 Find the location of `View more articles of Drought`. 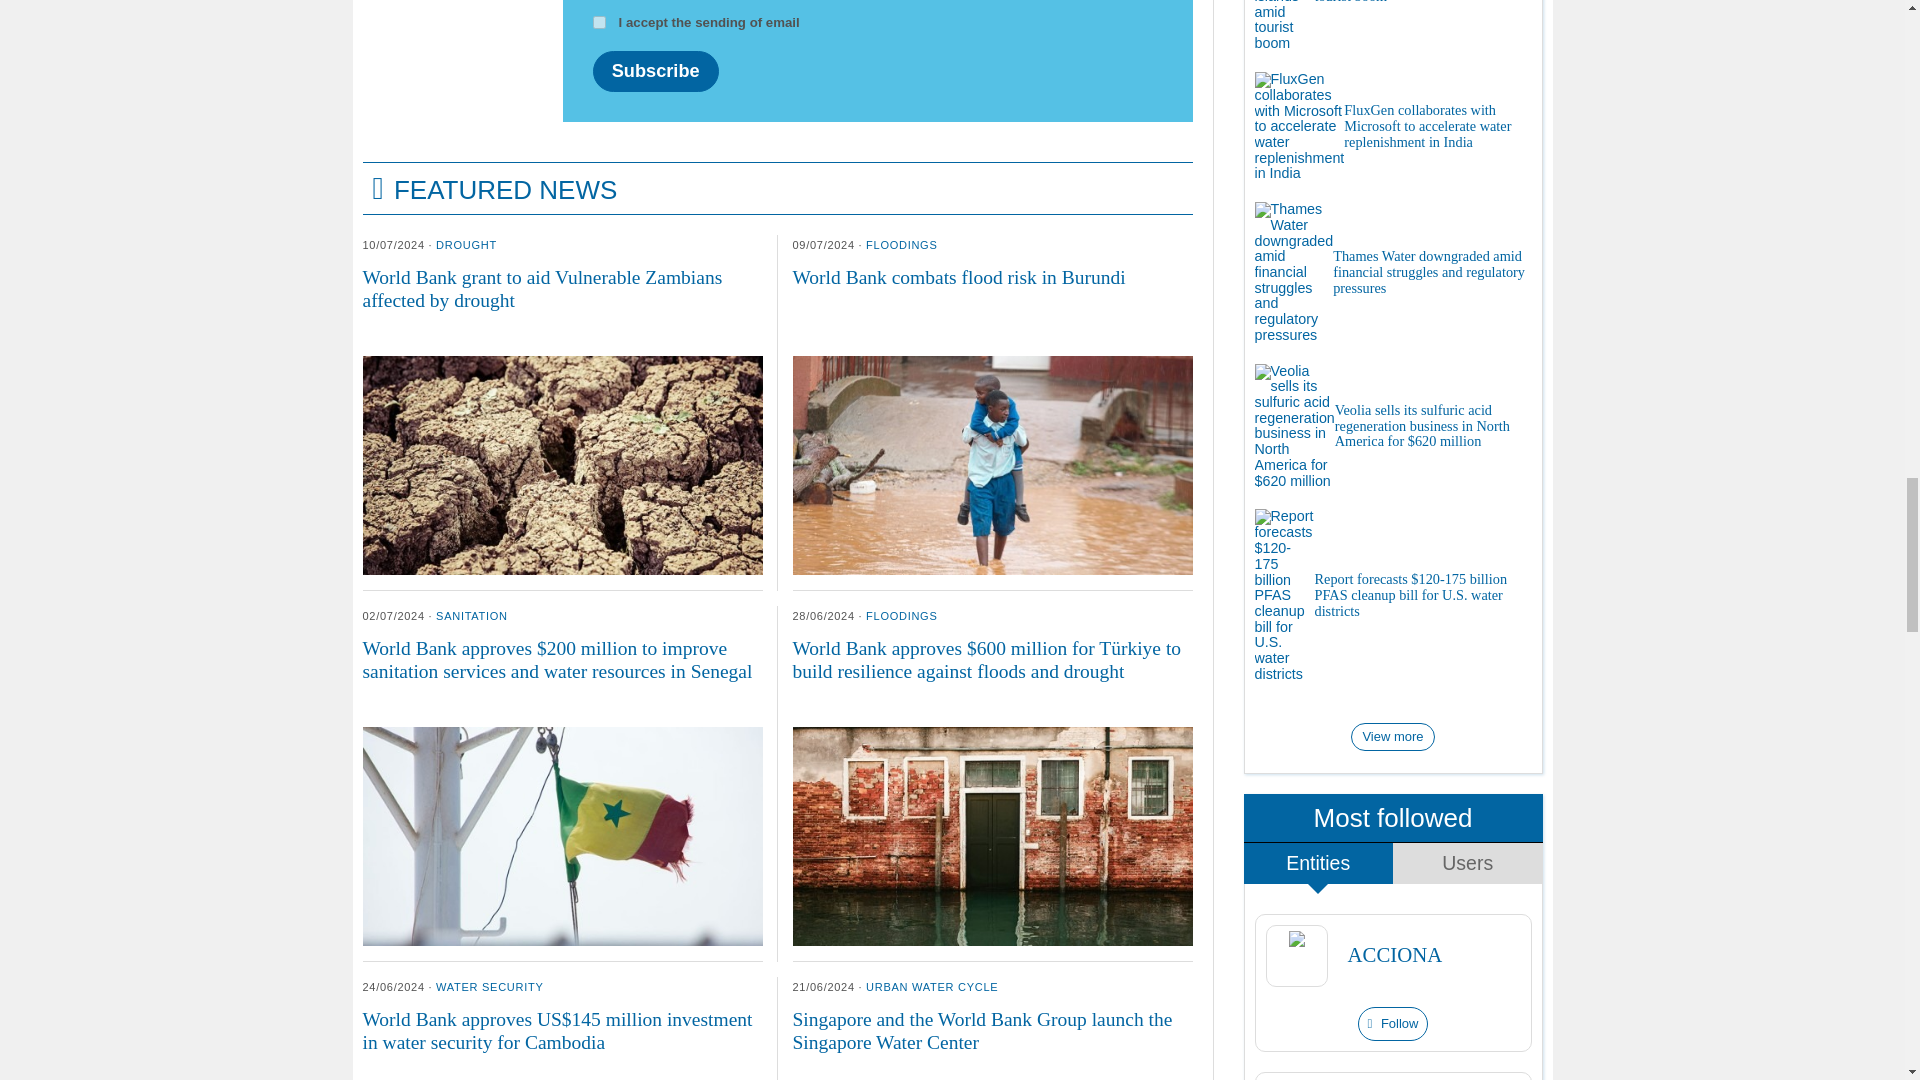

View more articles of Drought is located at coordinates (466, 244).